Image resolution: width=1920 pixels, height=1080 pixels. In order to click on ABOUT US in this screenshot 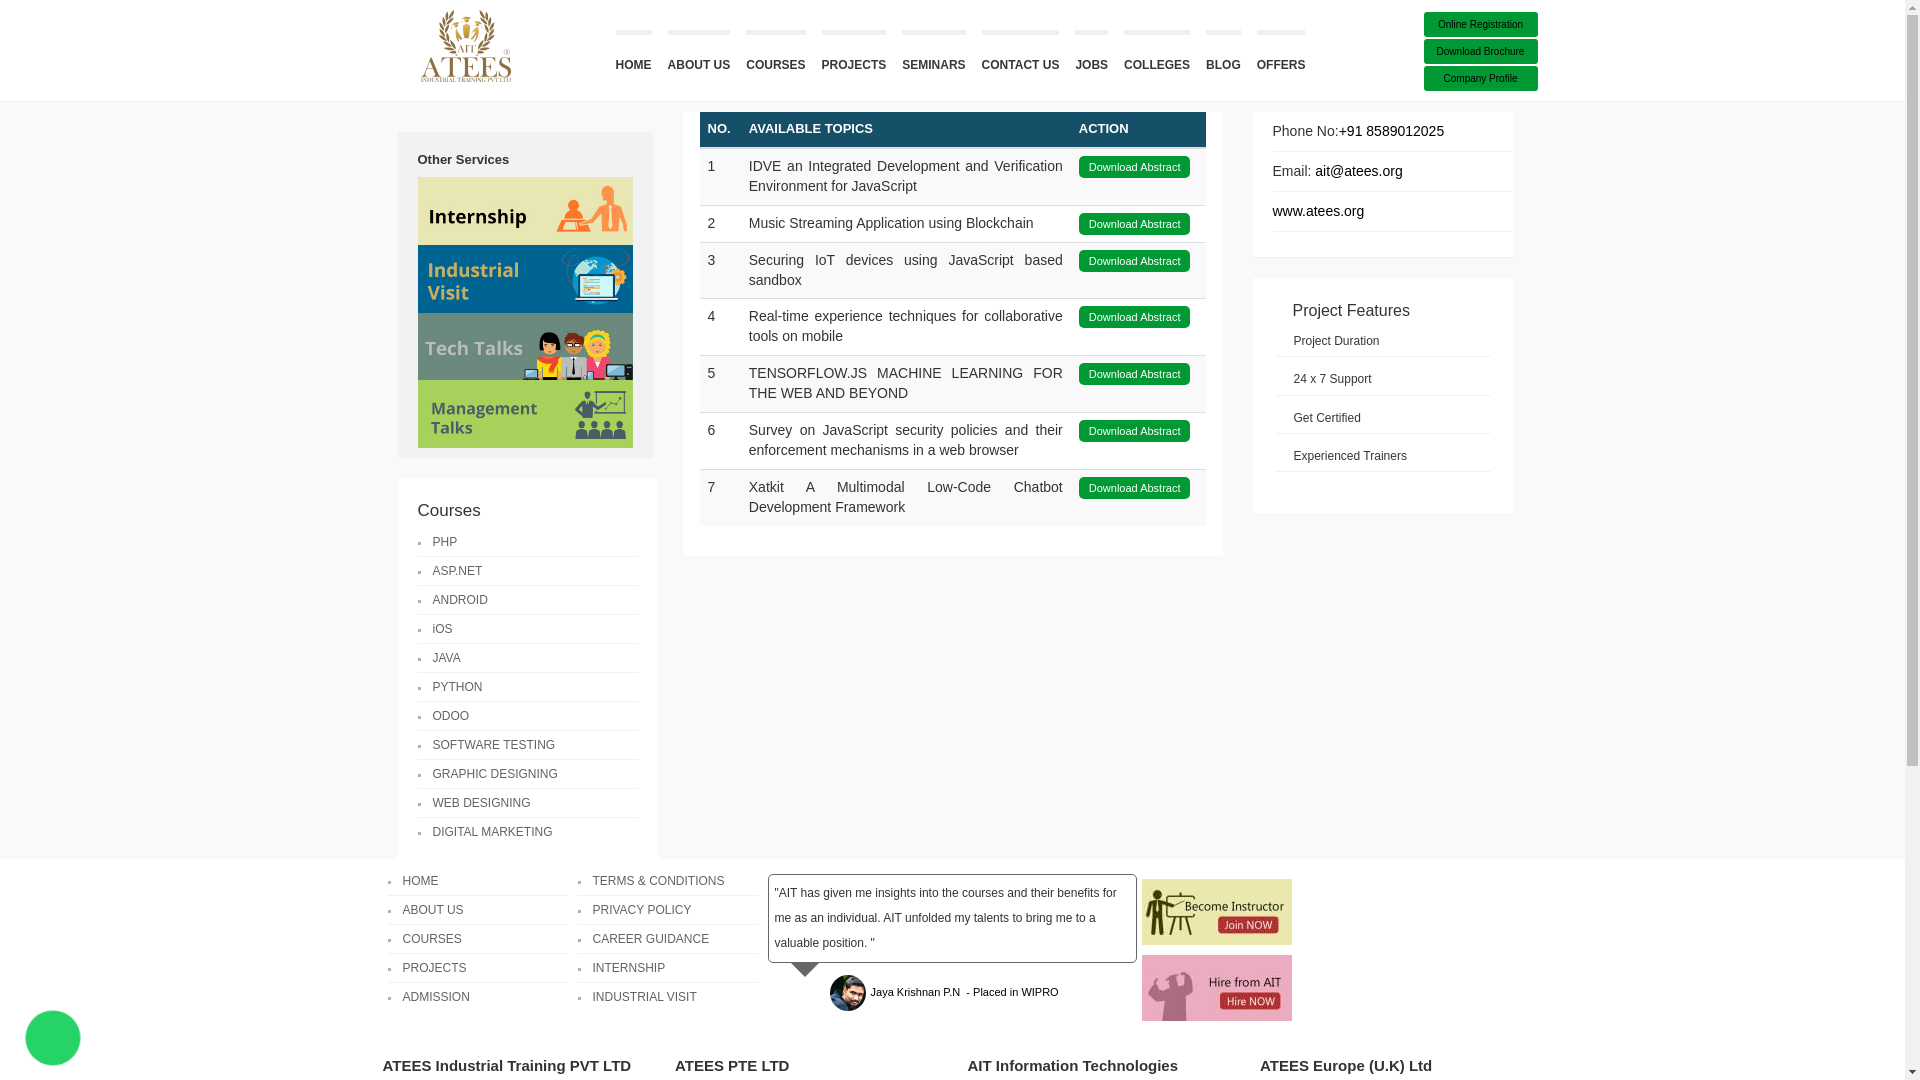, I will do `click(700, 58)`.